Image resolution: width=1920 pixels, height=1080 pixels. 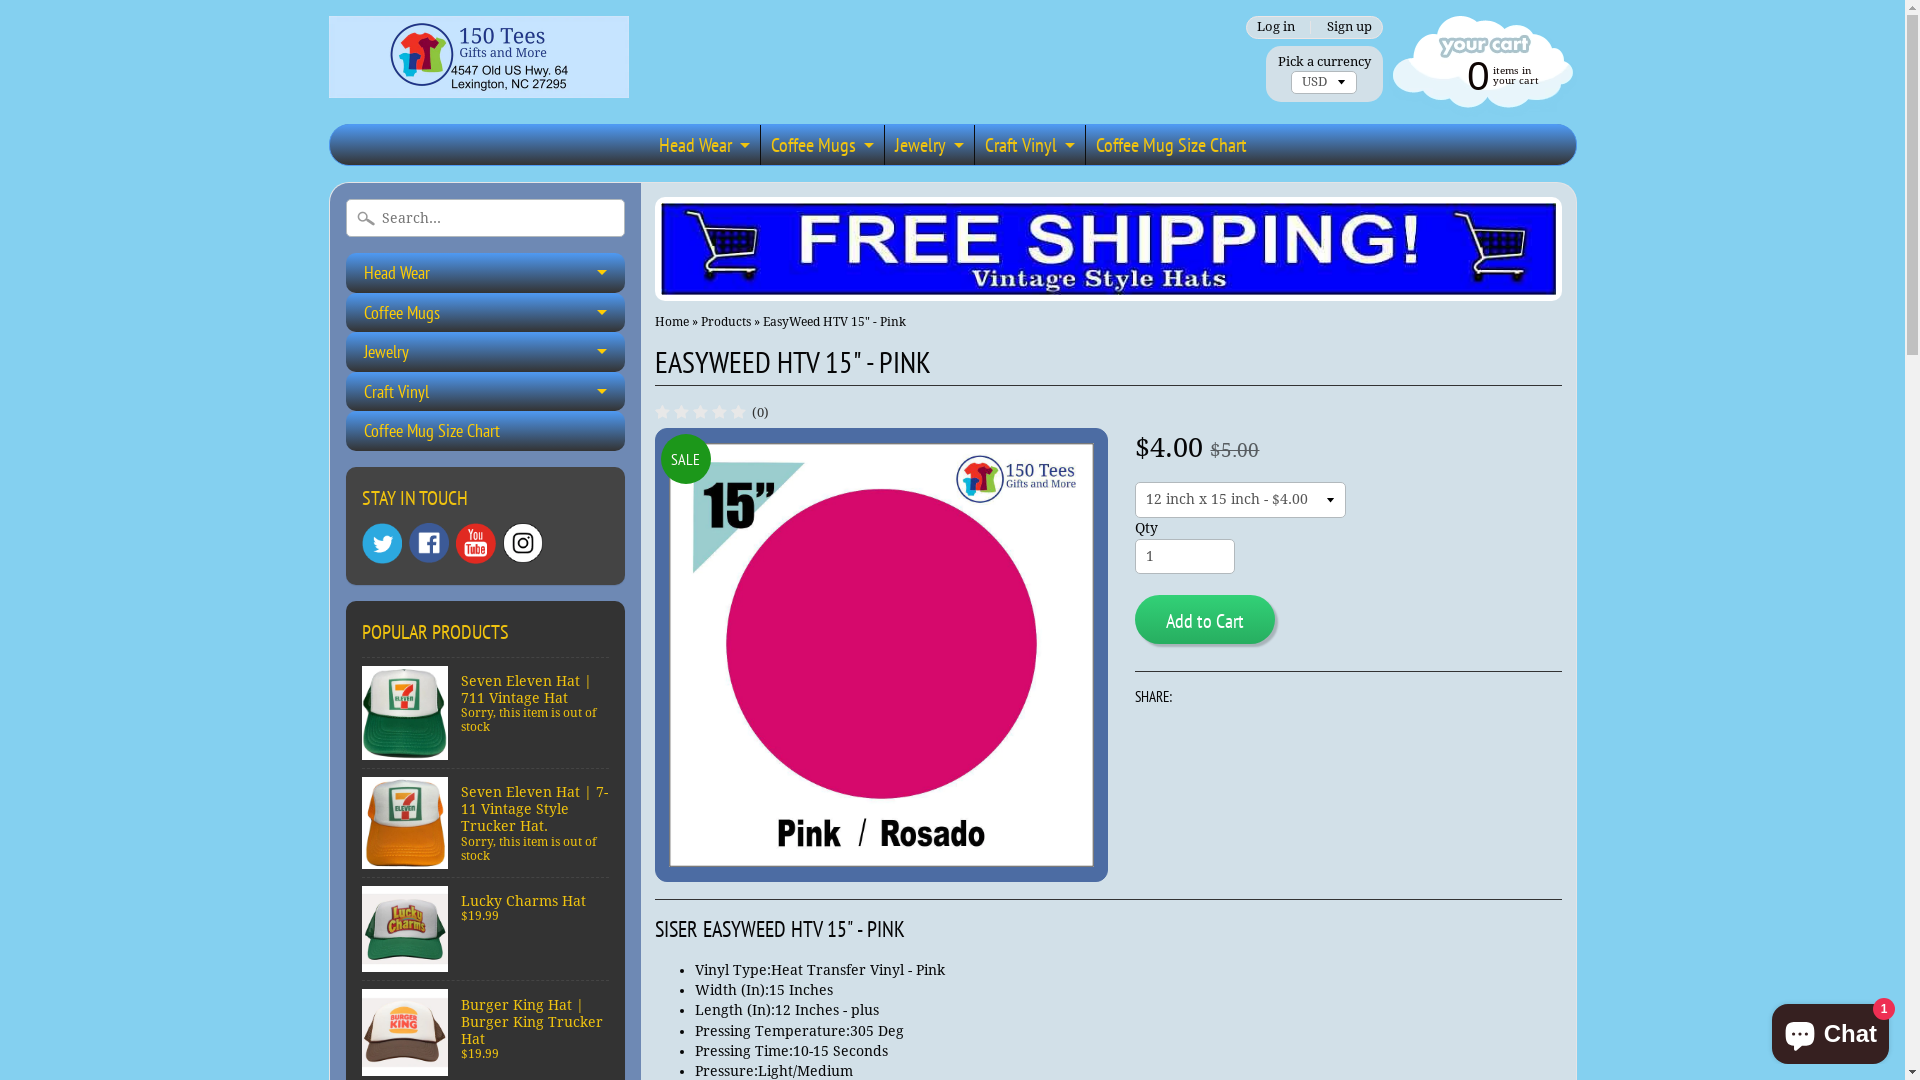 What do you see at coordinates (522, 543) in the screenshot?
I see `Instagram` at bounding box center [522, 543].